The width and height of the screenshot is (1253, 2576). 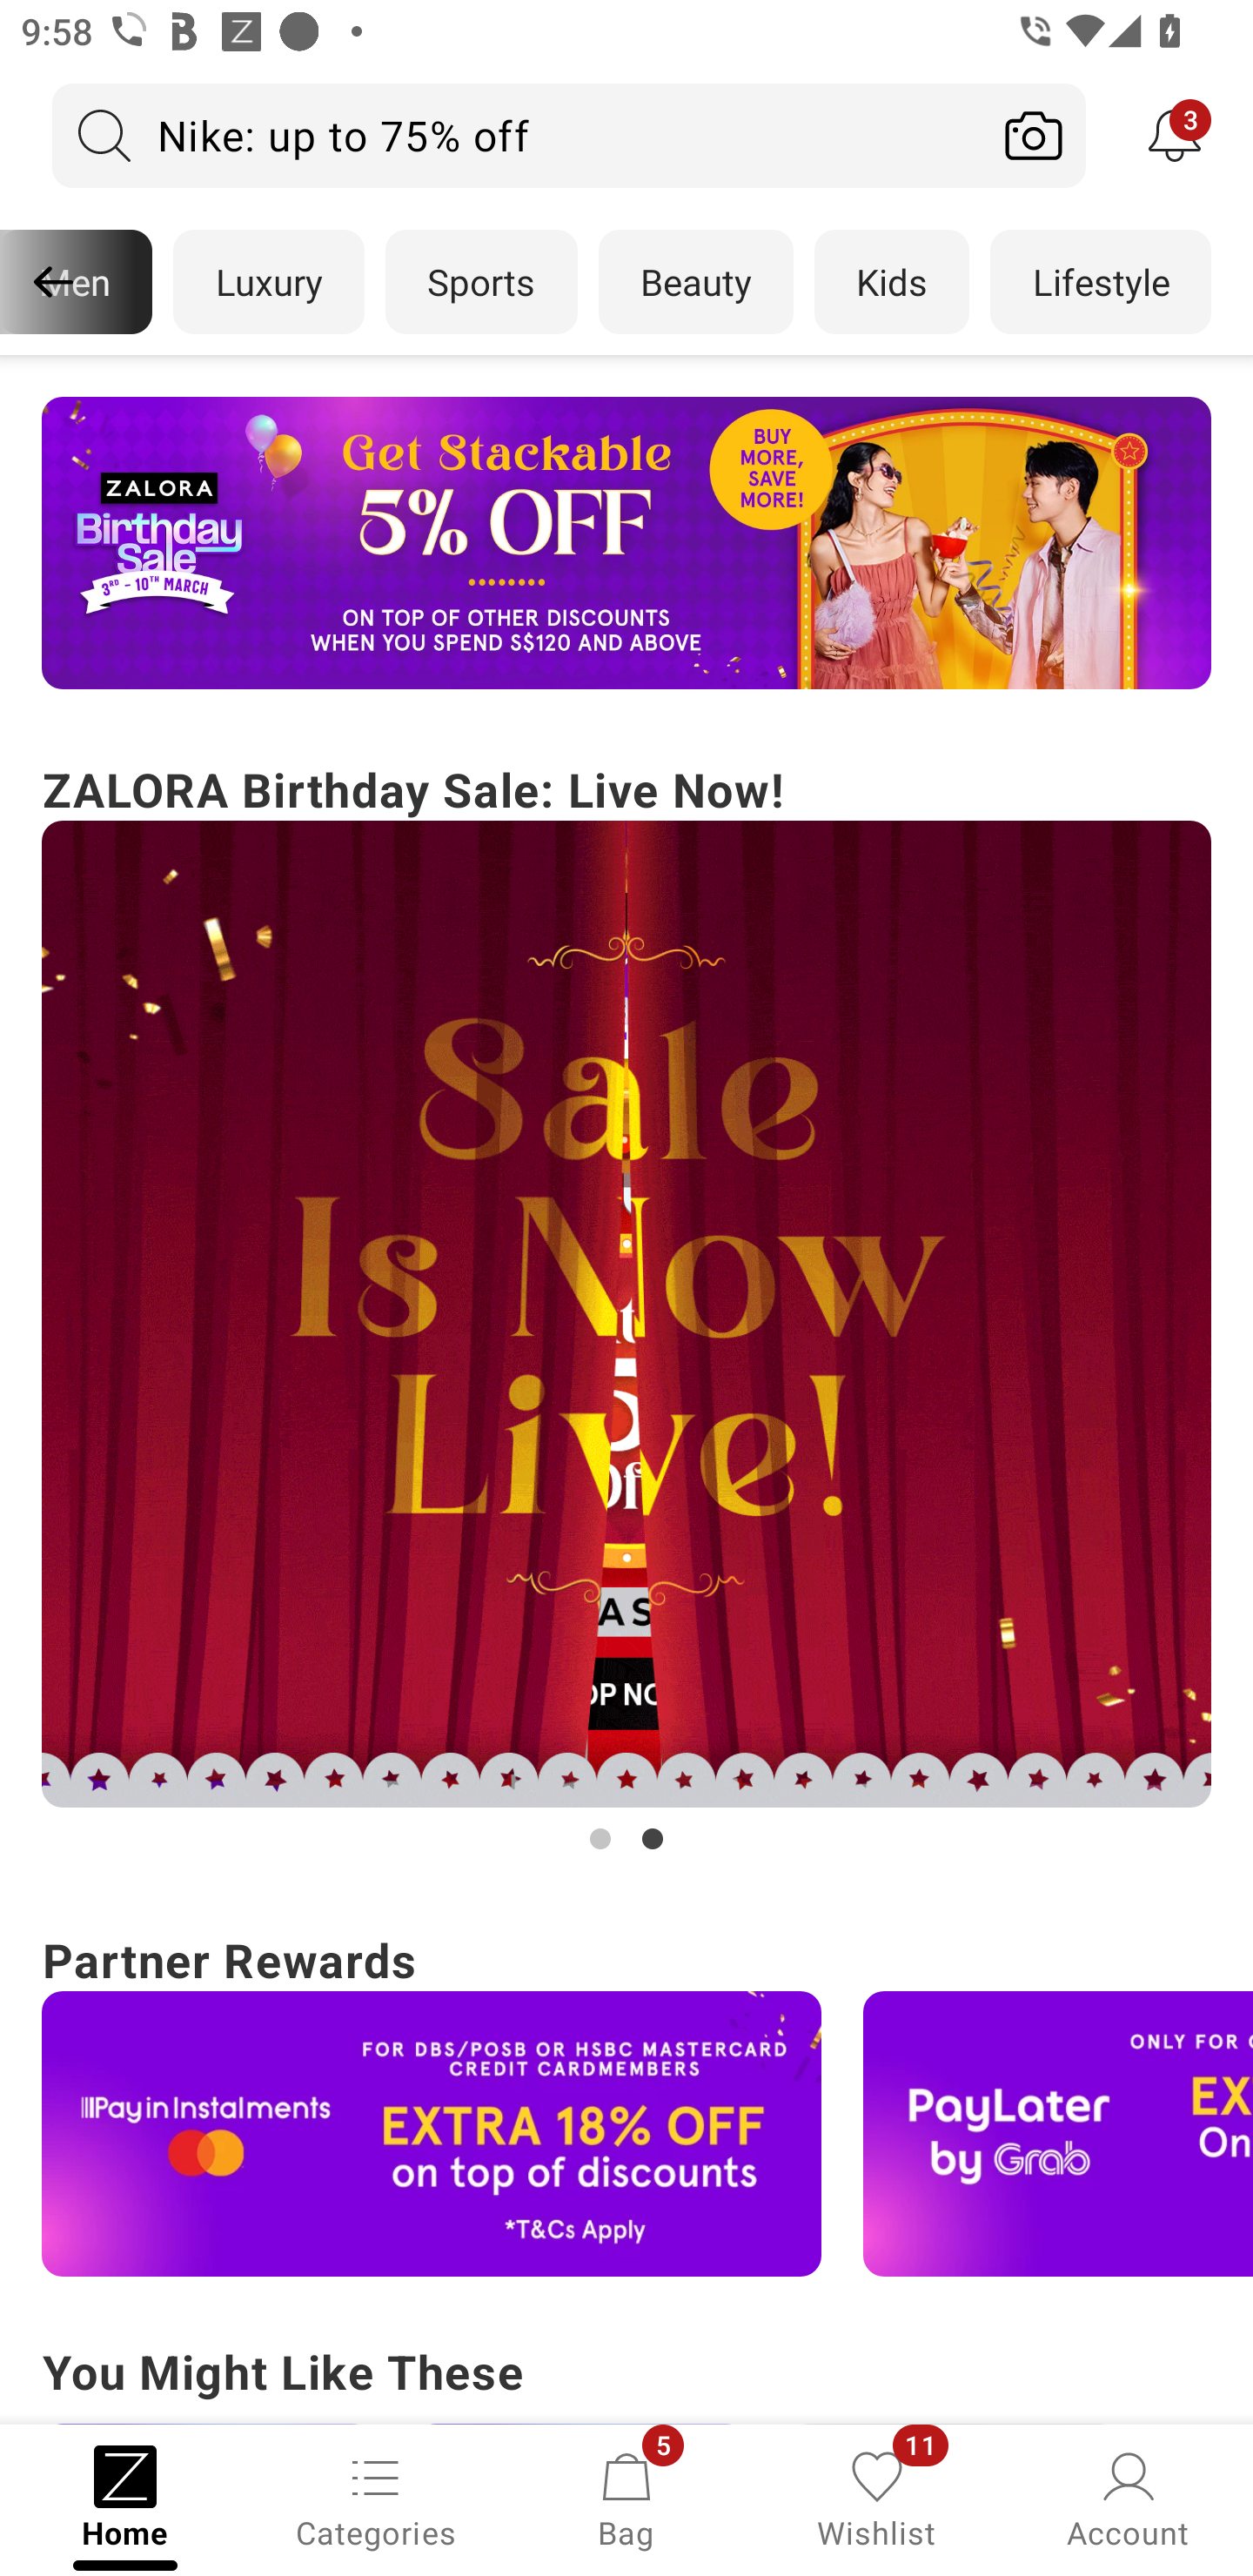 What do you see at coordinates (481, 282) in the screenshot?
I see `Sports` at bounding box center [481, 282].